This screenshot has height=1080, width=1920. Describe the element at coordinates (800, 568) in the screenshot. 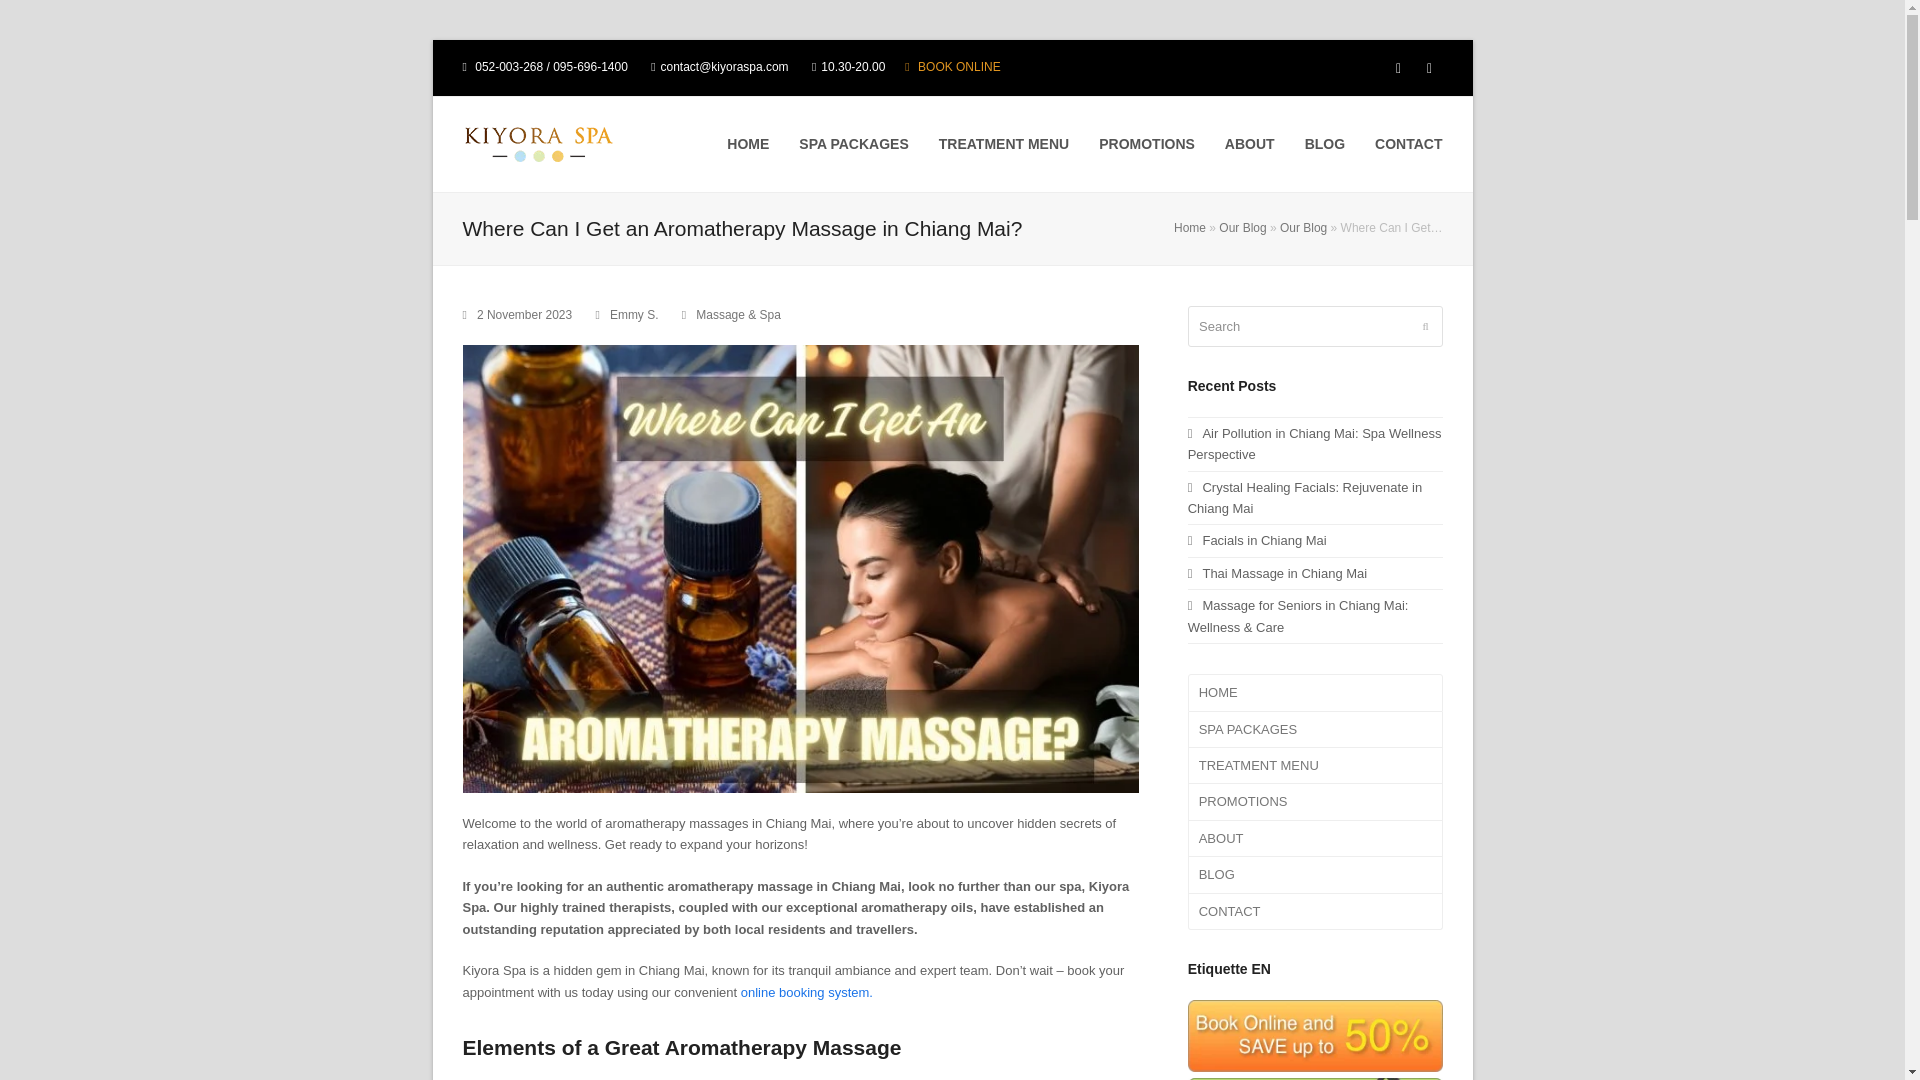

I see `Enlarge Image` at that location.